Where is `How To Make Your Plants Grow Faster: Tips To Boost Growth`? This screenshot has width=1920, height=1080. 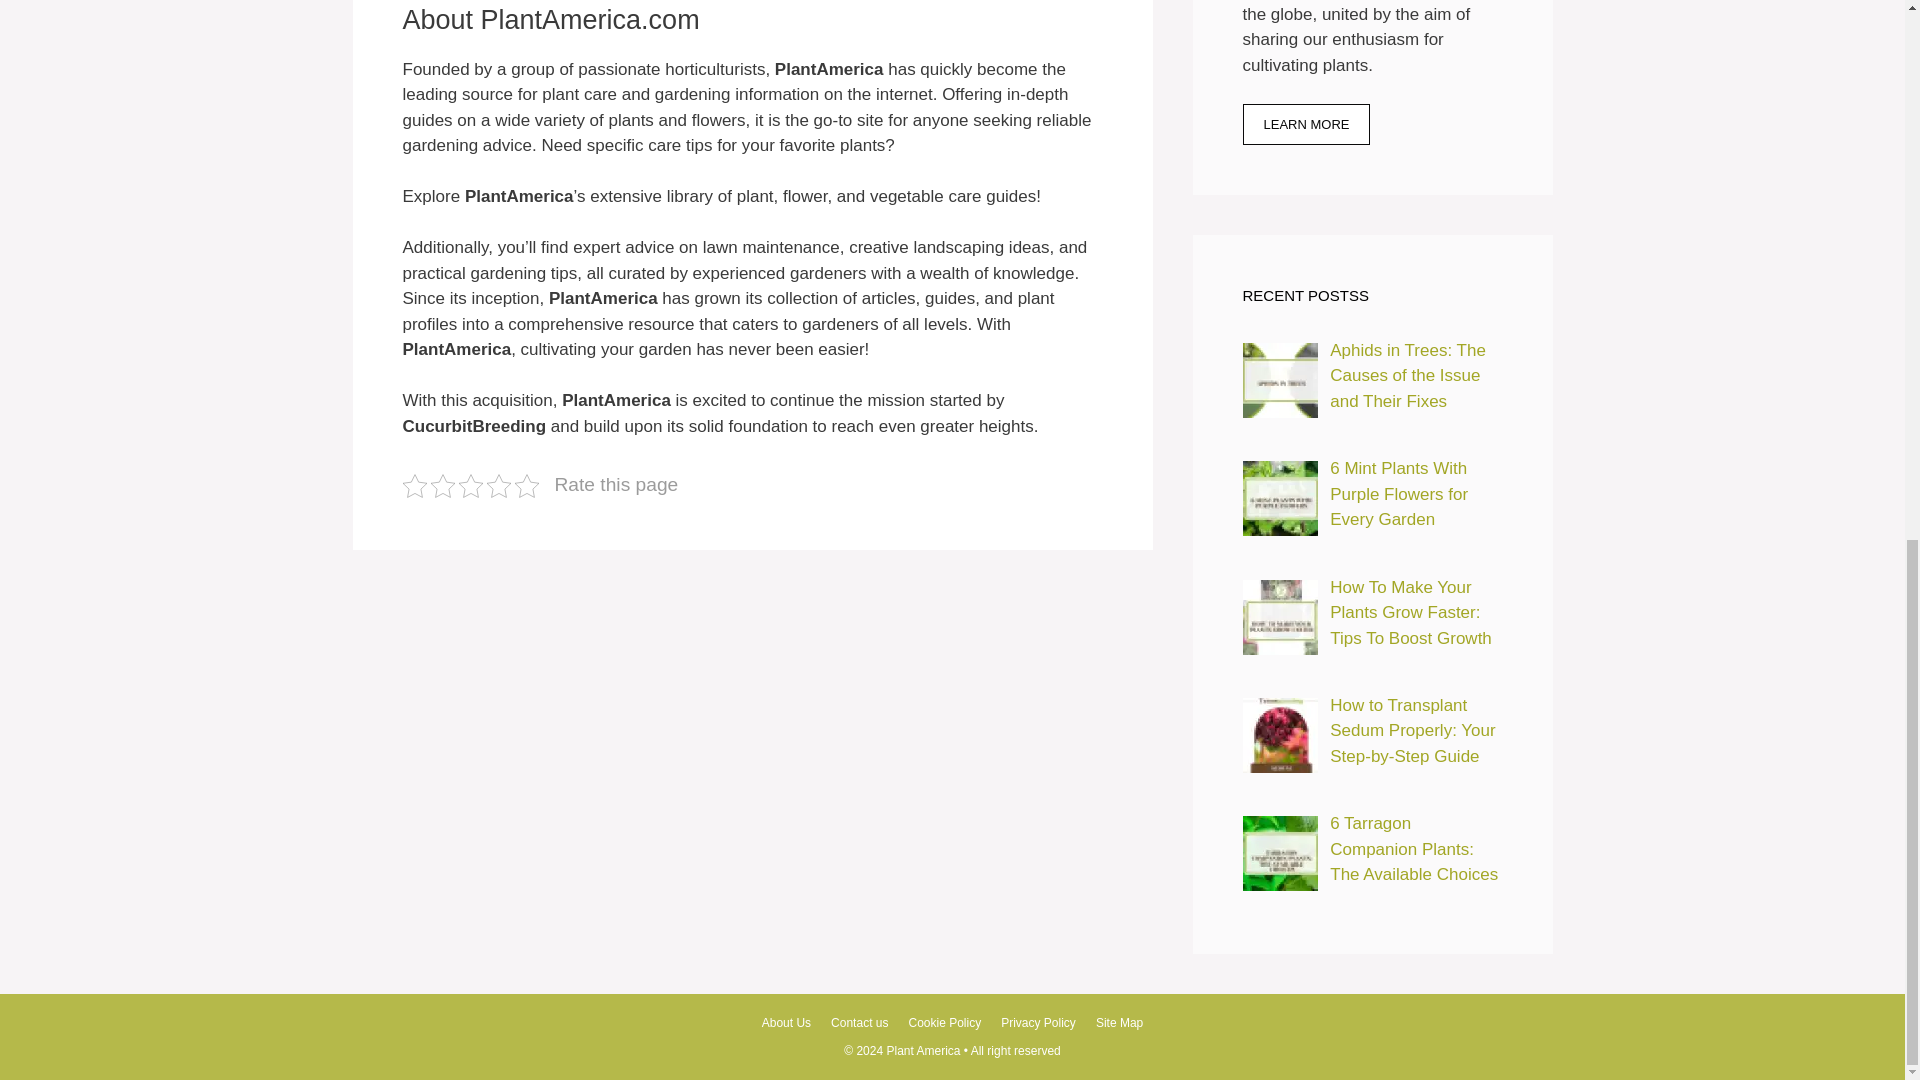 How To Make Your Plants Grow Faster: Tips To Boost Growth is located at coordinates (1410, 612).